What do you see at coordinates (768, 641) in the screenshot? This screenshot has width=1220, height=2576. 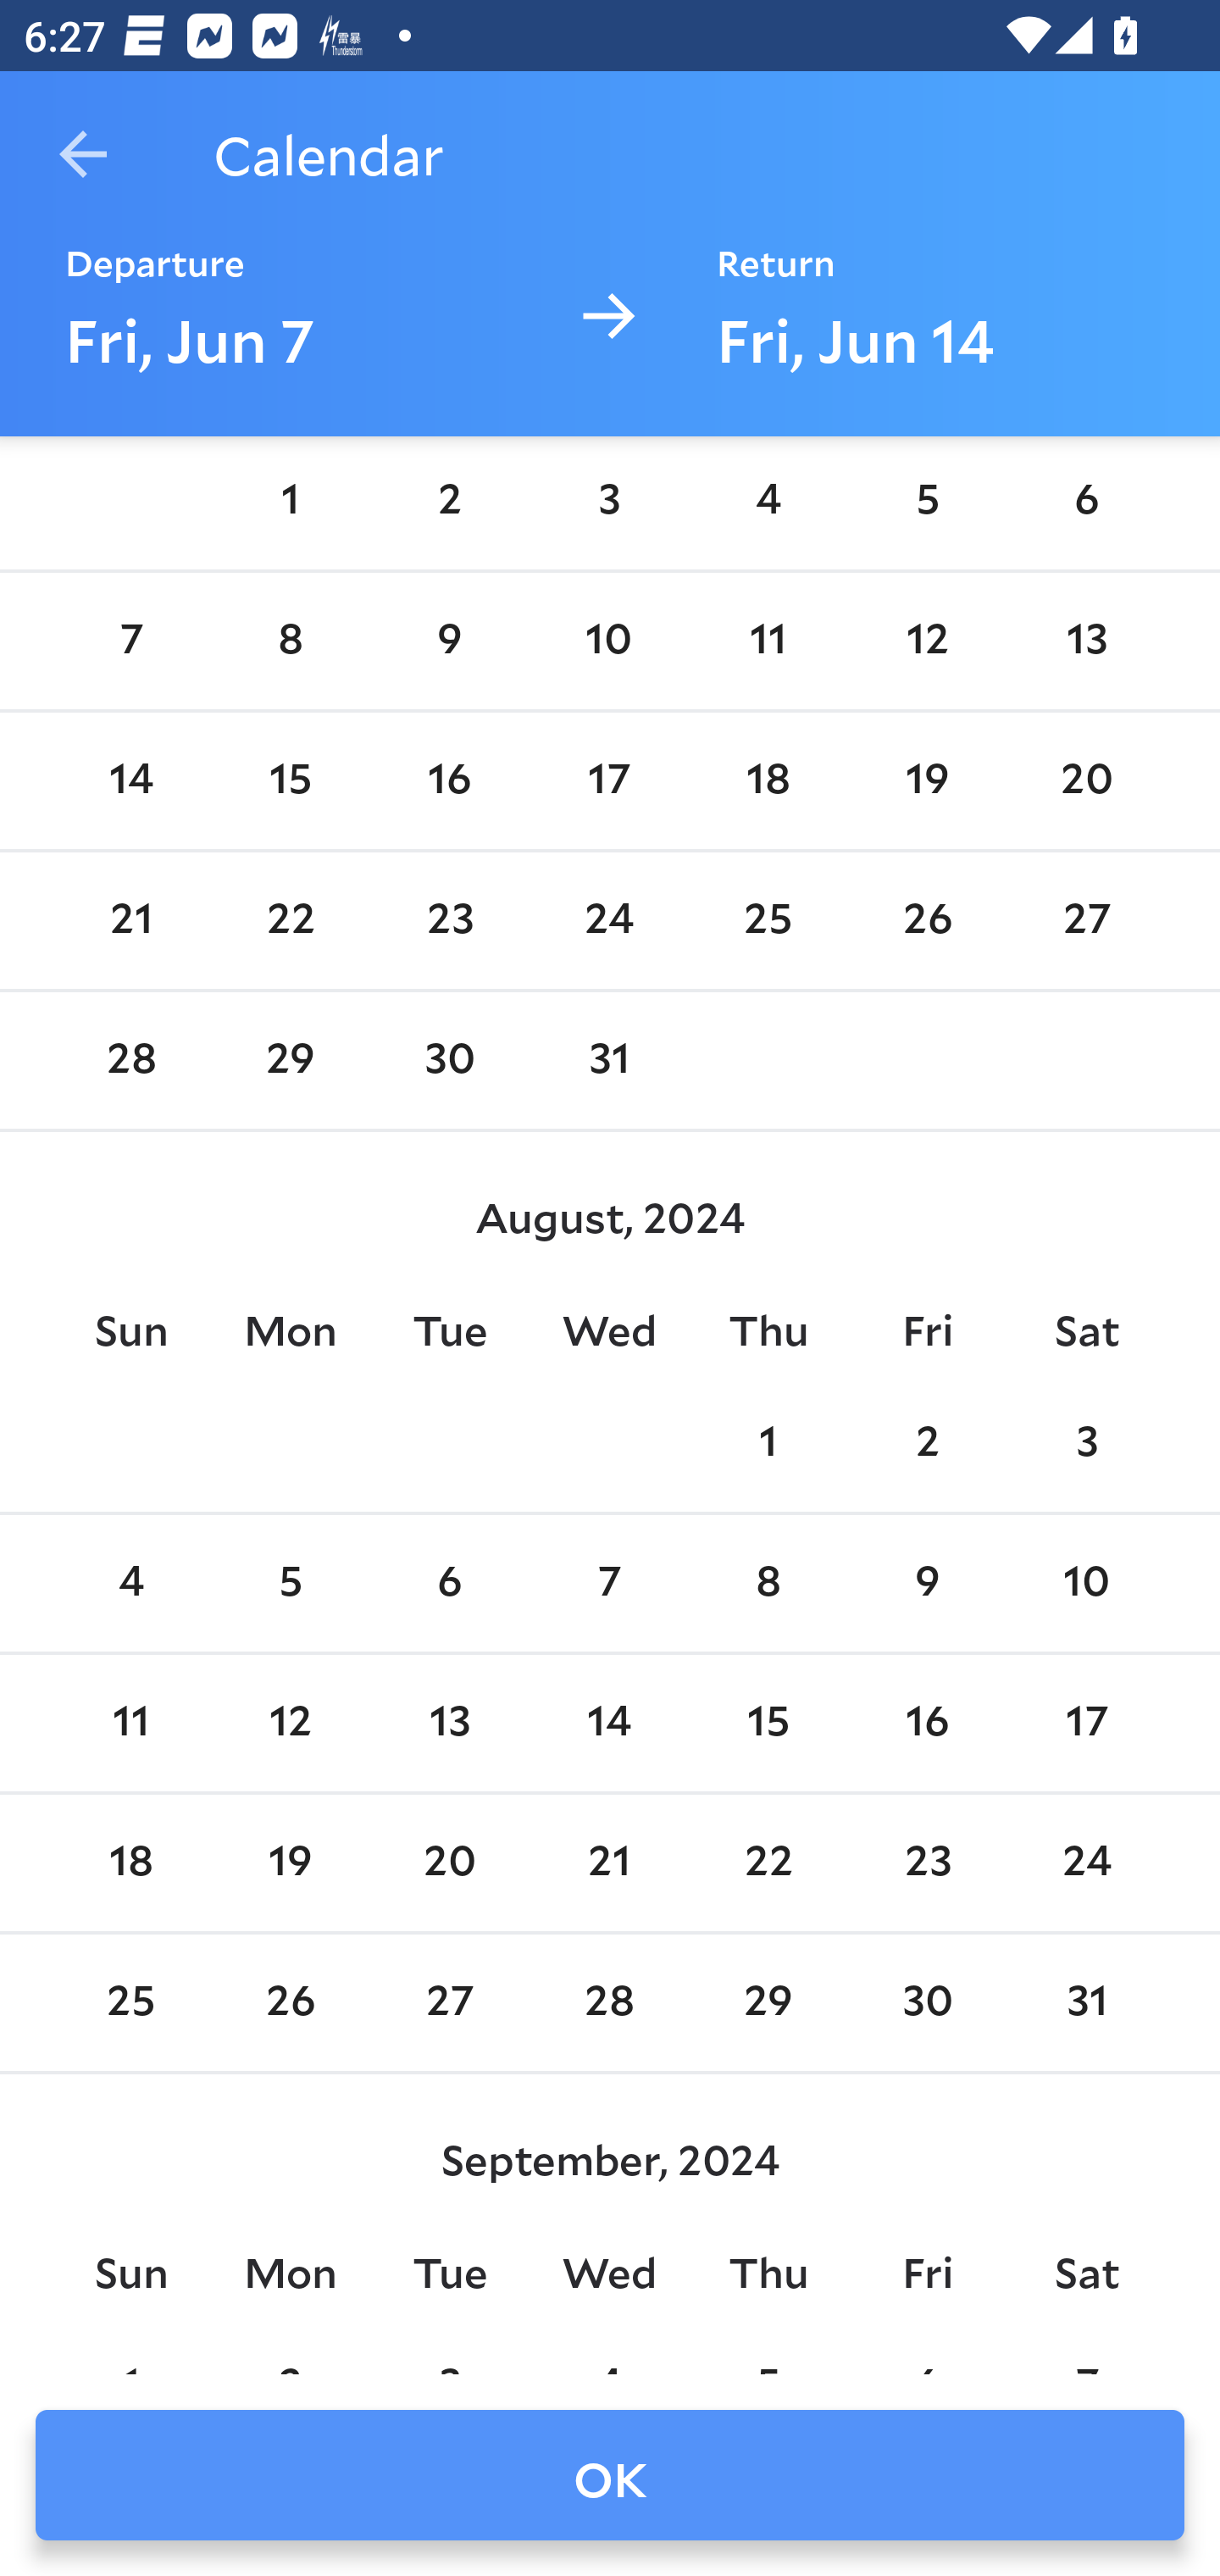 I see `11` at bounding box center [768, 641].